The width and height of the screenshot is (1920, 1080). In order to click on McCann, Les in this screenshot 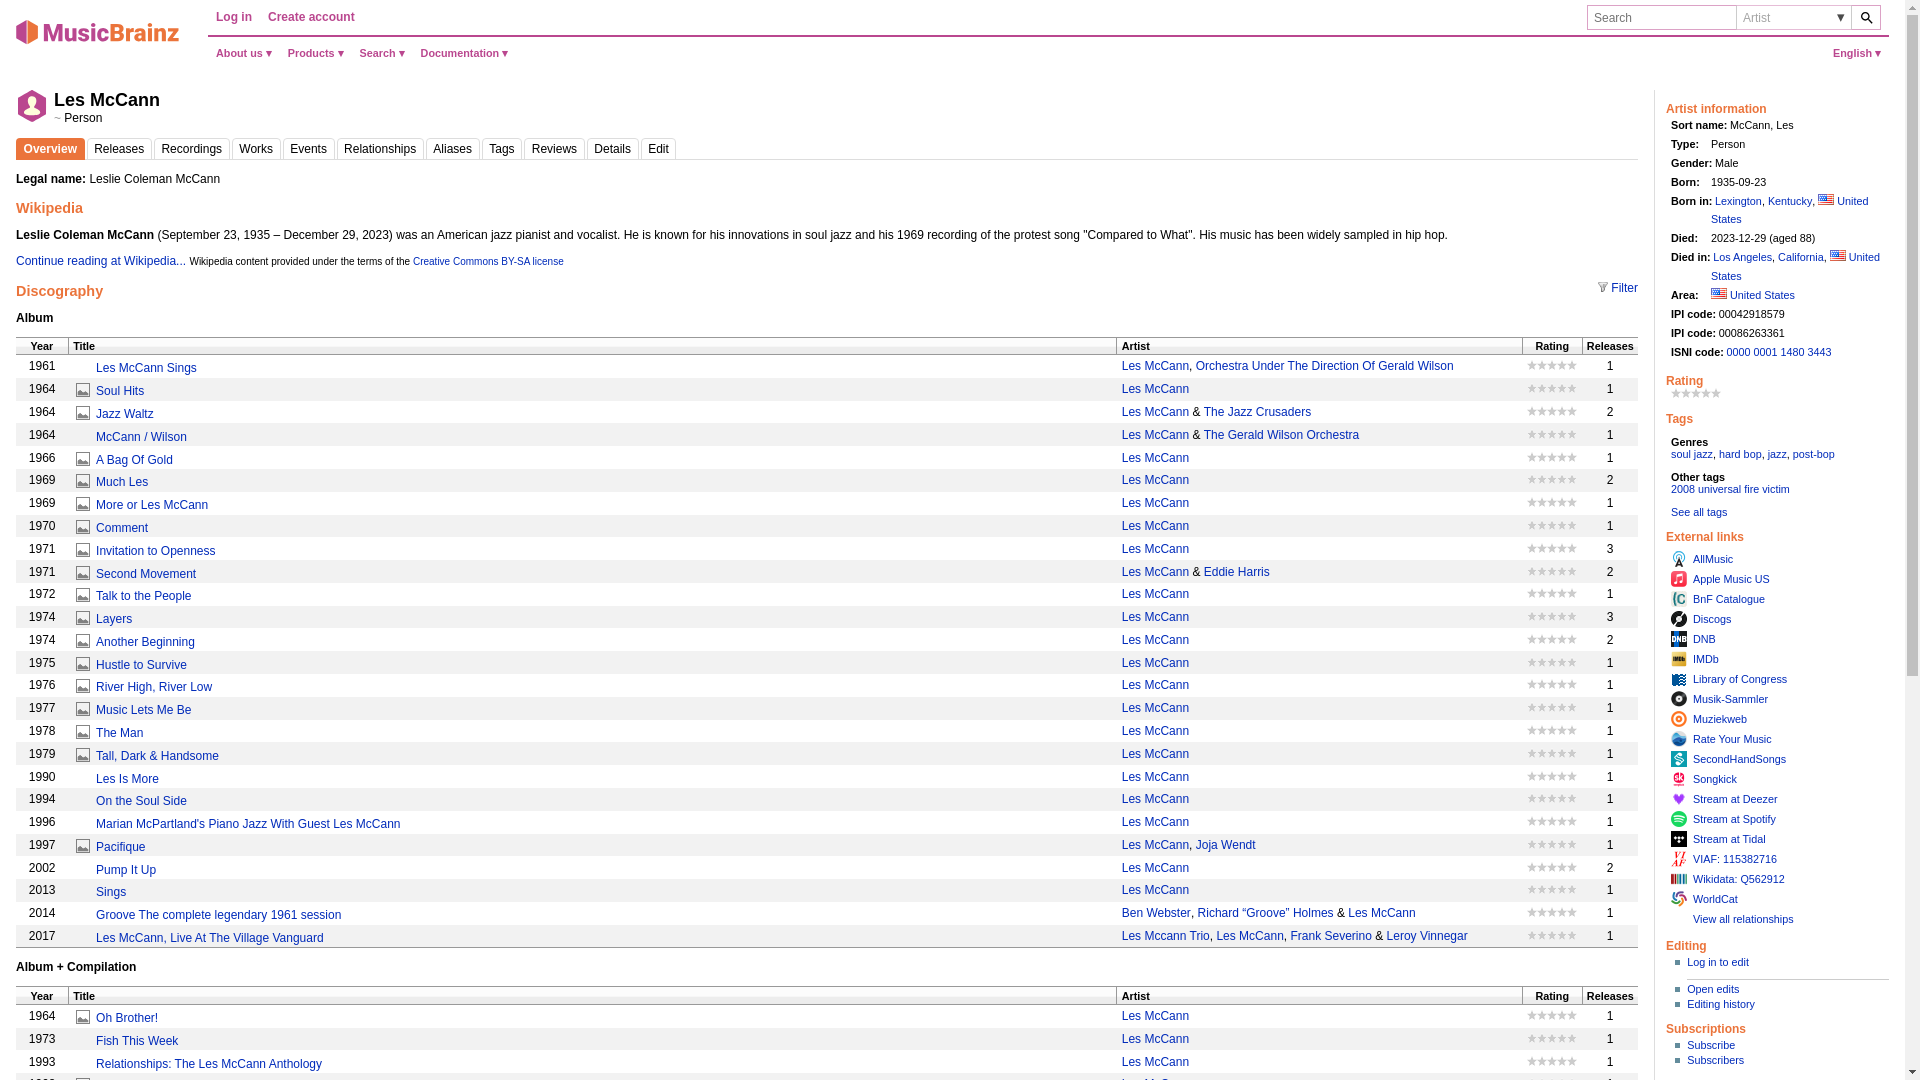, I will do `click(502, 148)`.